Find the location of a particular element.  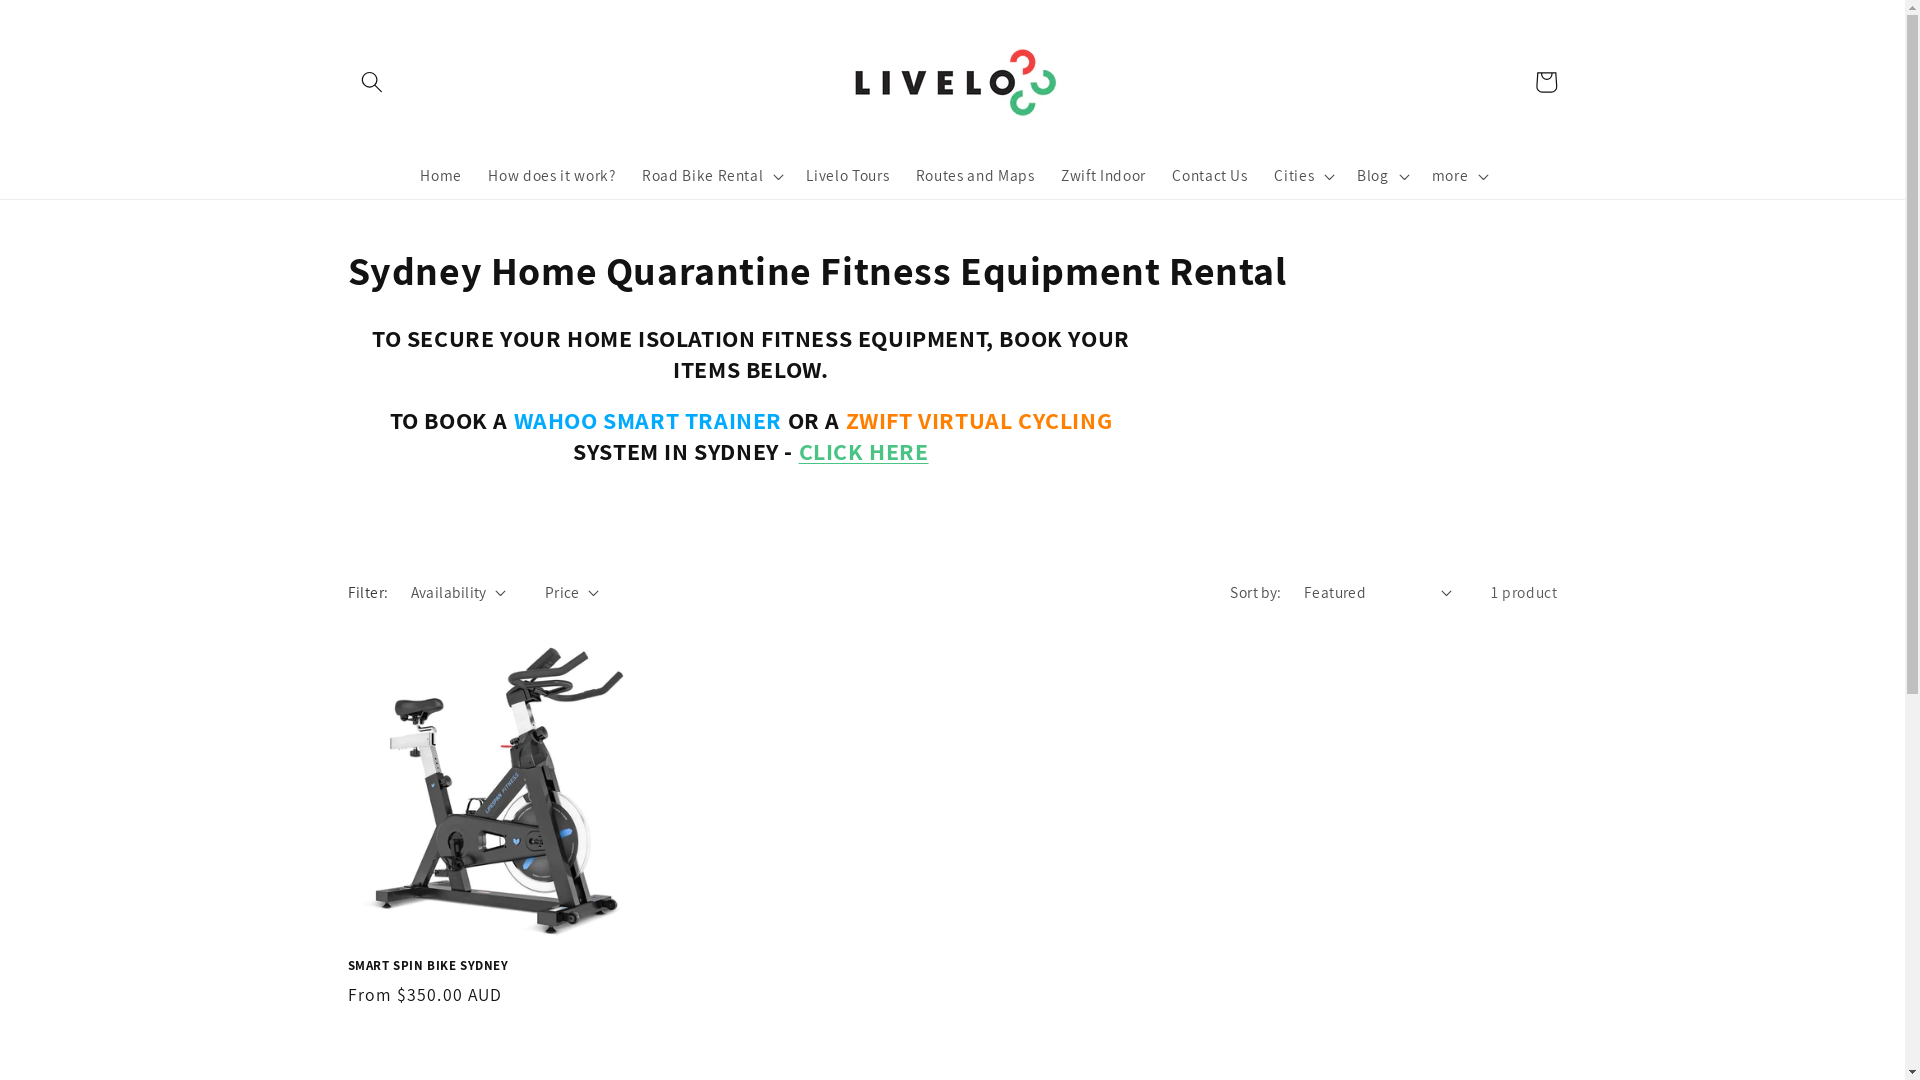

Contact Us is located at coordinates (1210, 176).